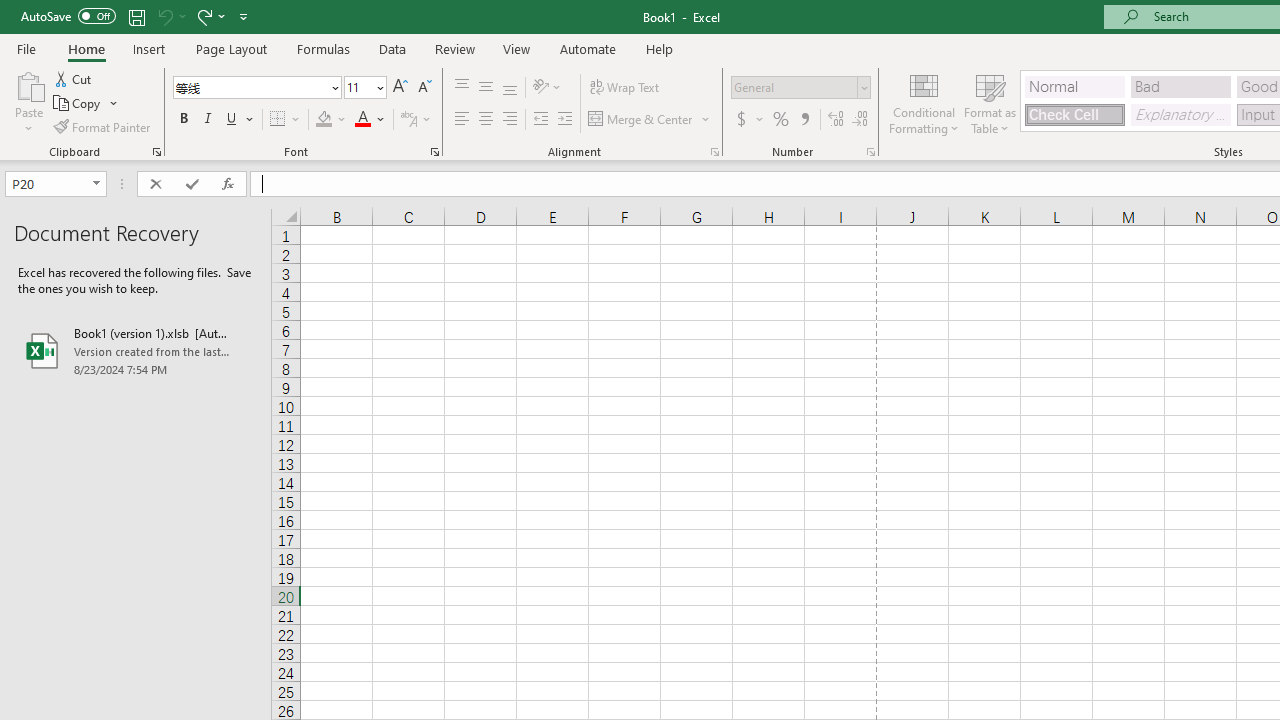 The width and height of the screenshot is (1280, 720). What do you see at coordinates (859, 120) in the screenshot?
I see `Decrease Decimal` at bounding box center [859, 120].